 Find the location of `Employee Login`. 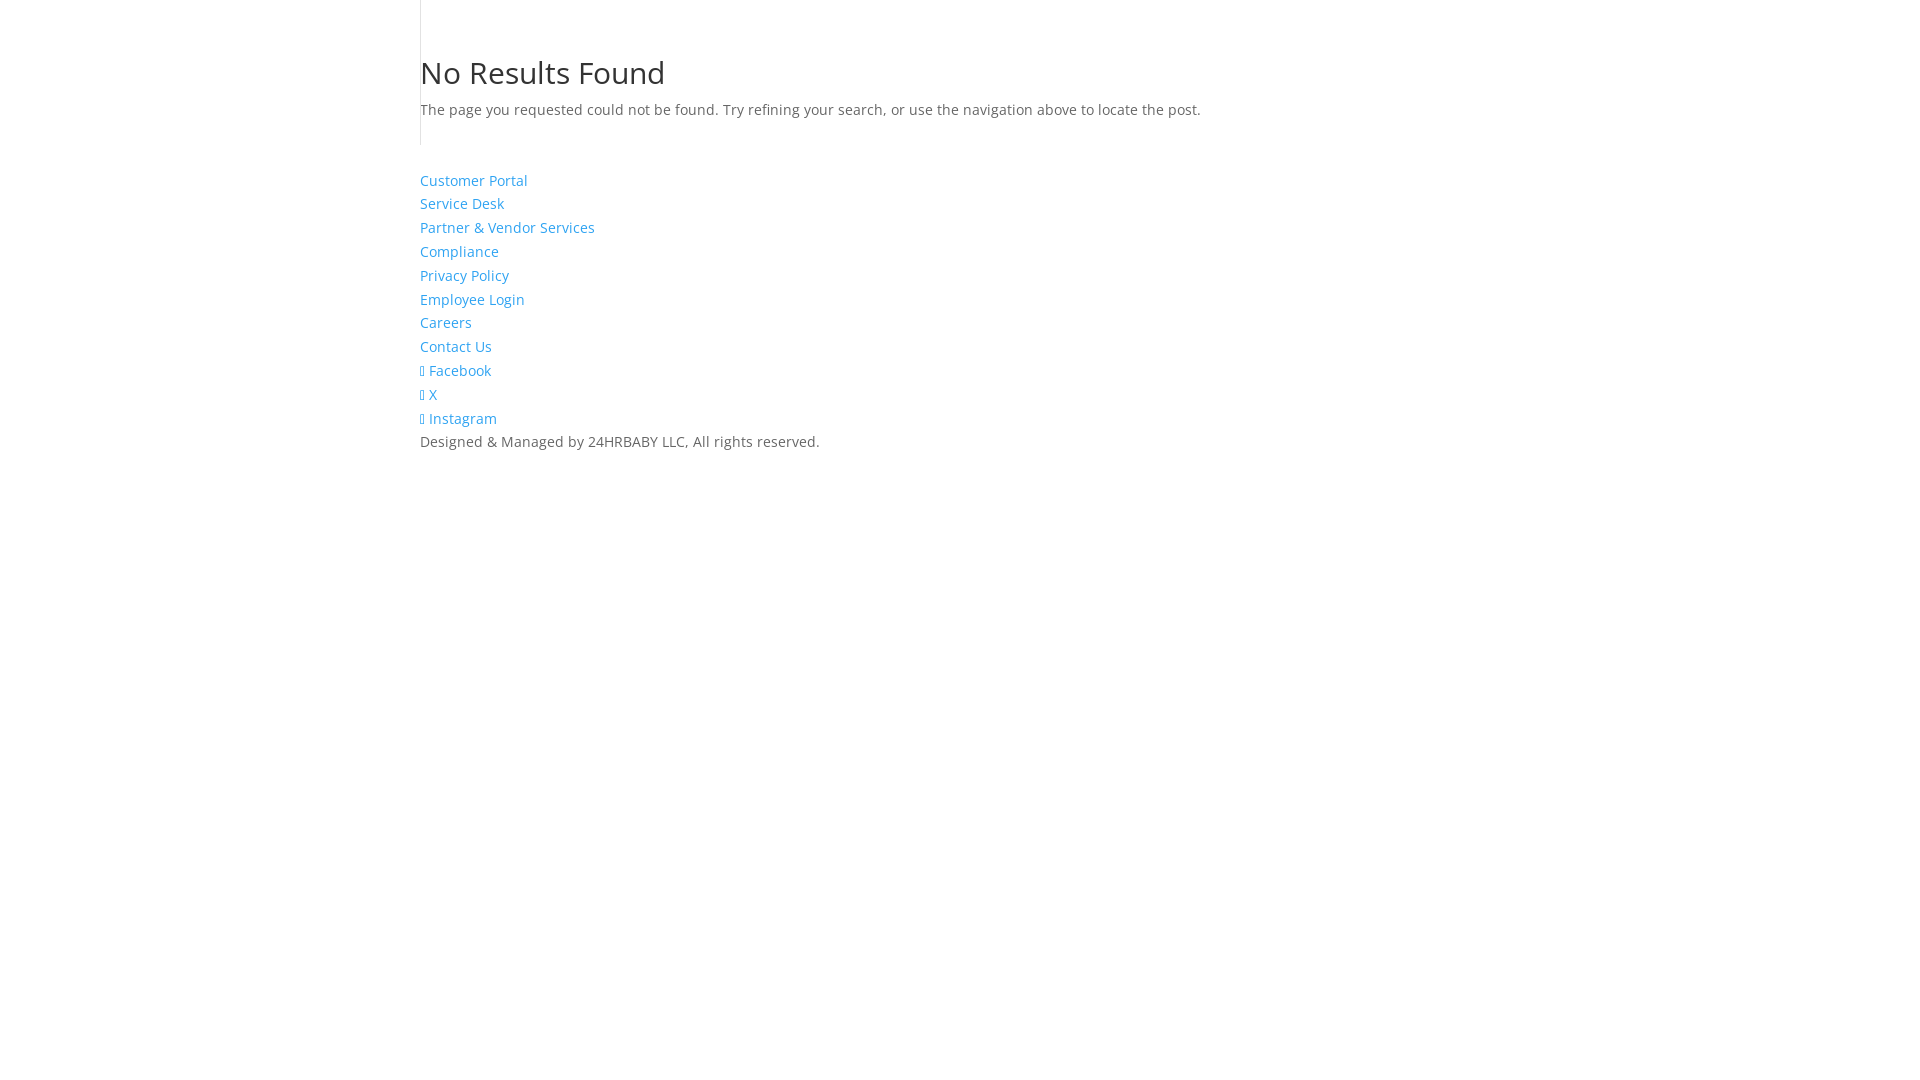

Employee Login is located at coordinates (472, 300).